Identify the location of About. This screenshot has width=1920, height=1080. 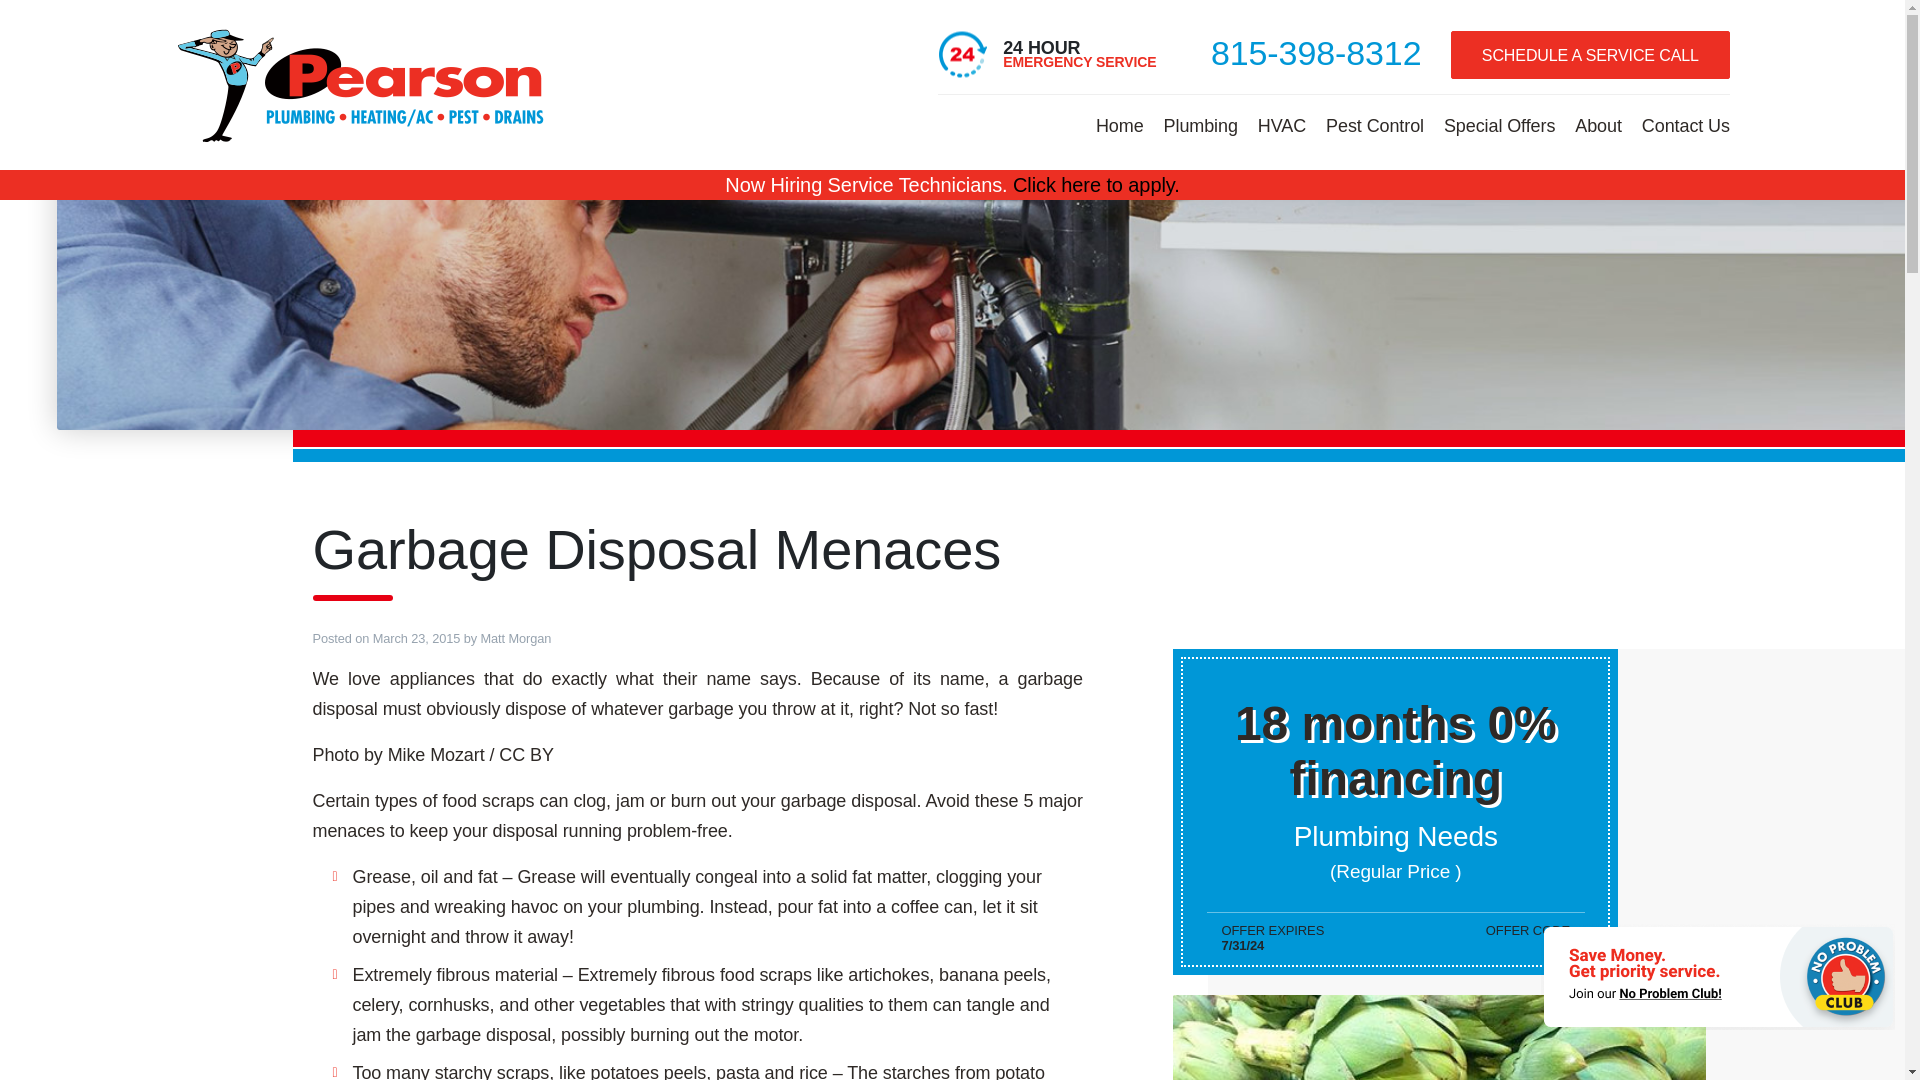
(1598, 124).